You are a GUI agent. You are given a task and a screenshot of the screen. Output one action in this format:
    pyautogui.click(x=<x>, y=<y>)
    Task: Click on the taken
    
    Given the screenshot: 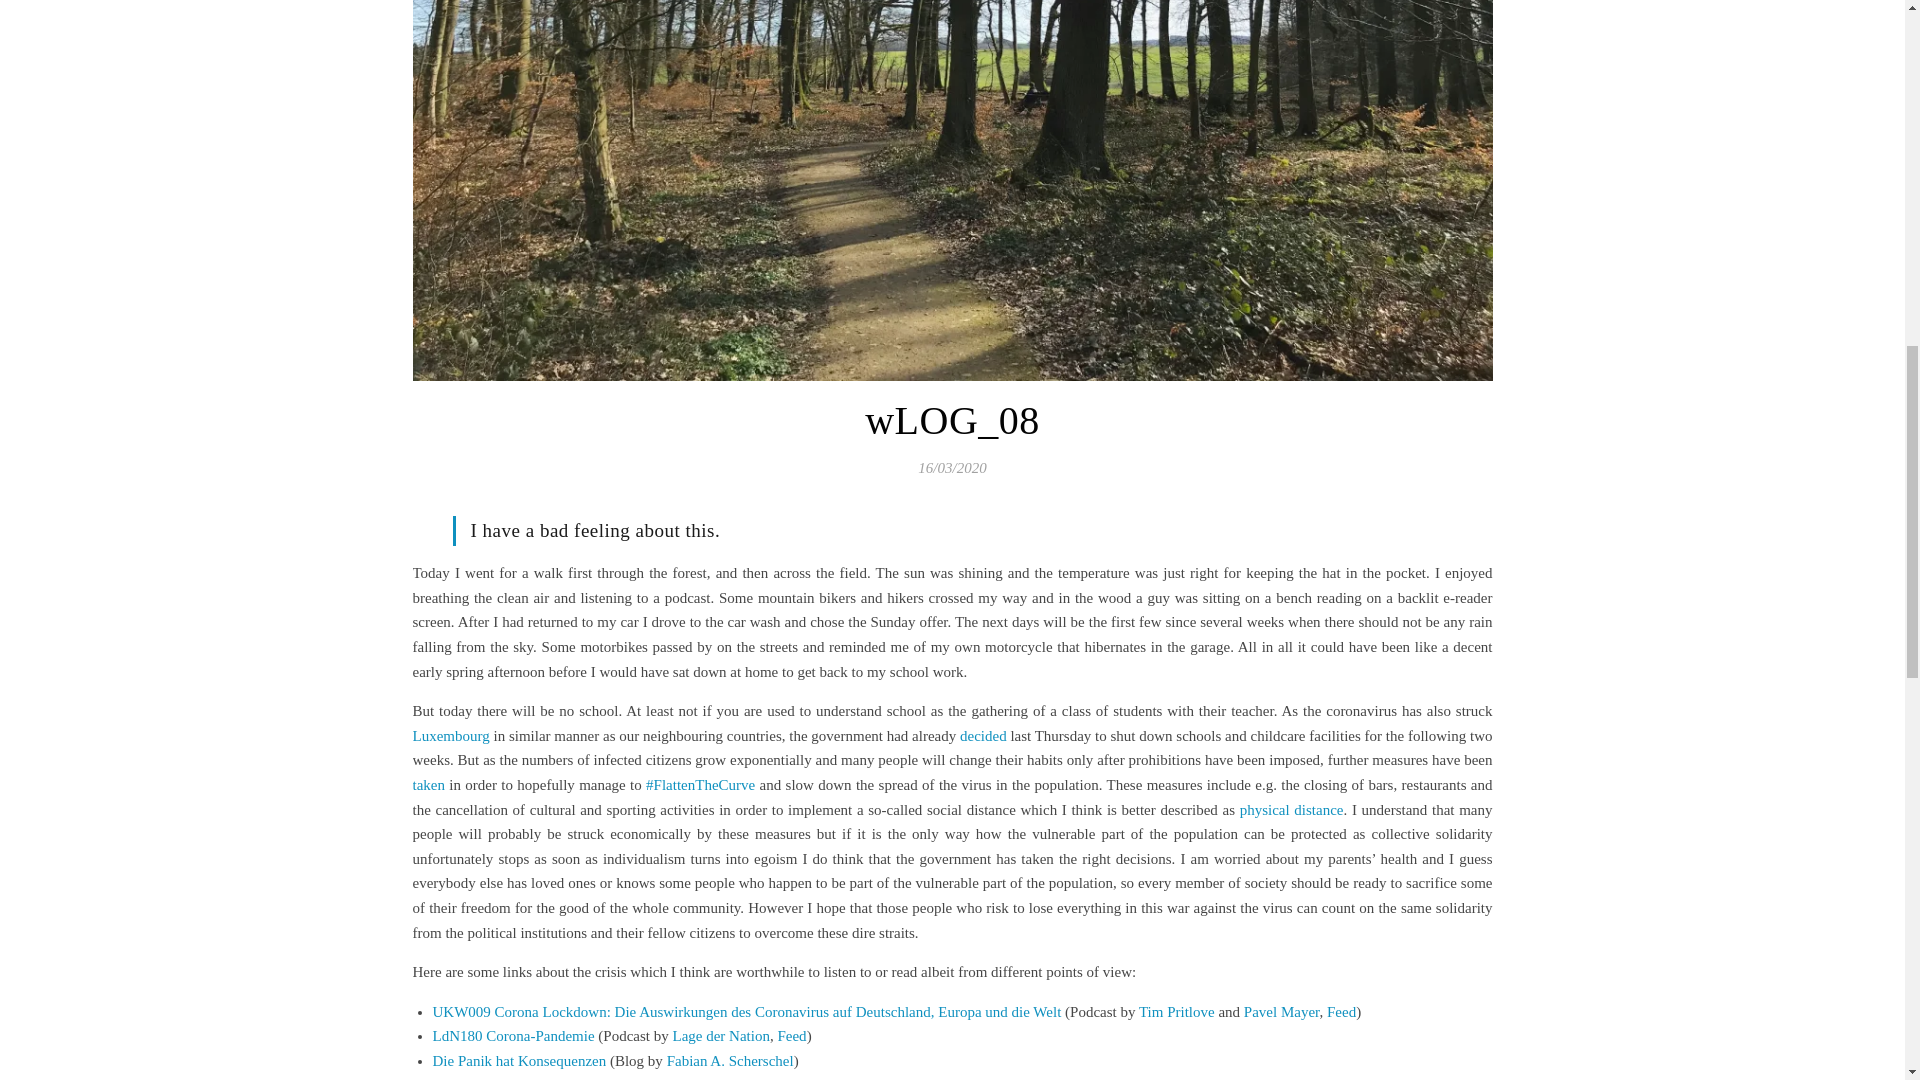 What is the action you would take?
    pyautogui.click(x=428, y=784)
    